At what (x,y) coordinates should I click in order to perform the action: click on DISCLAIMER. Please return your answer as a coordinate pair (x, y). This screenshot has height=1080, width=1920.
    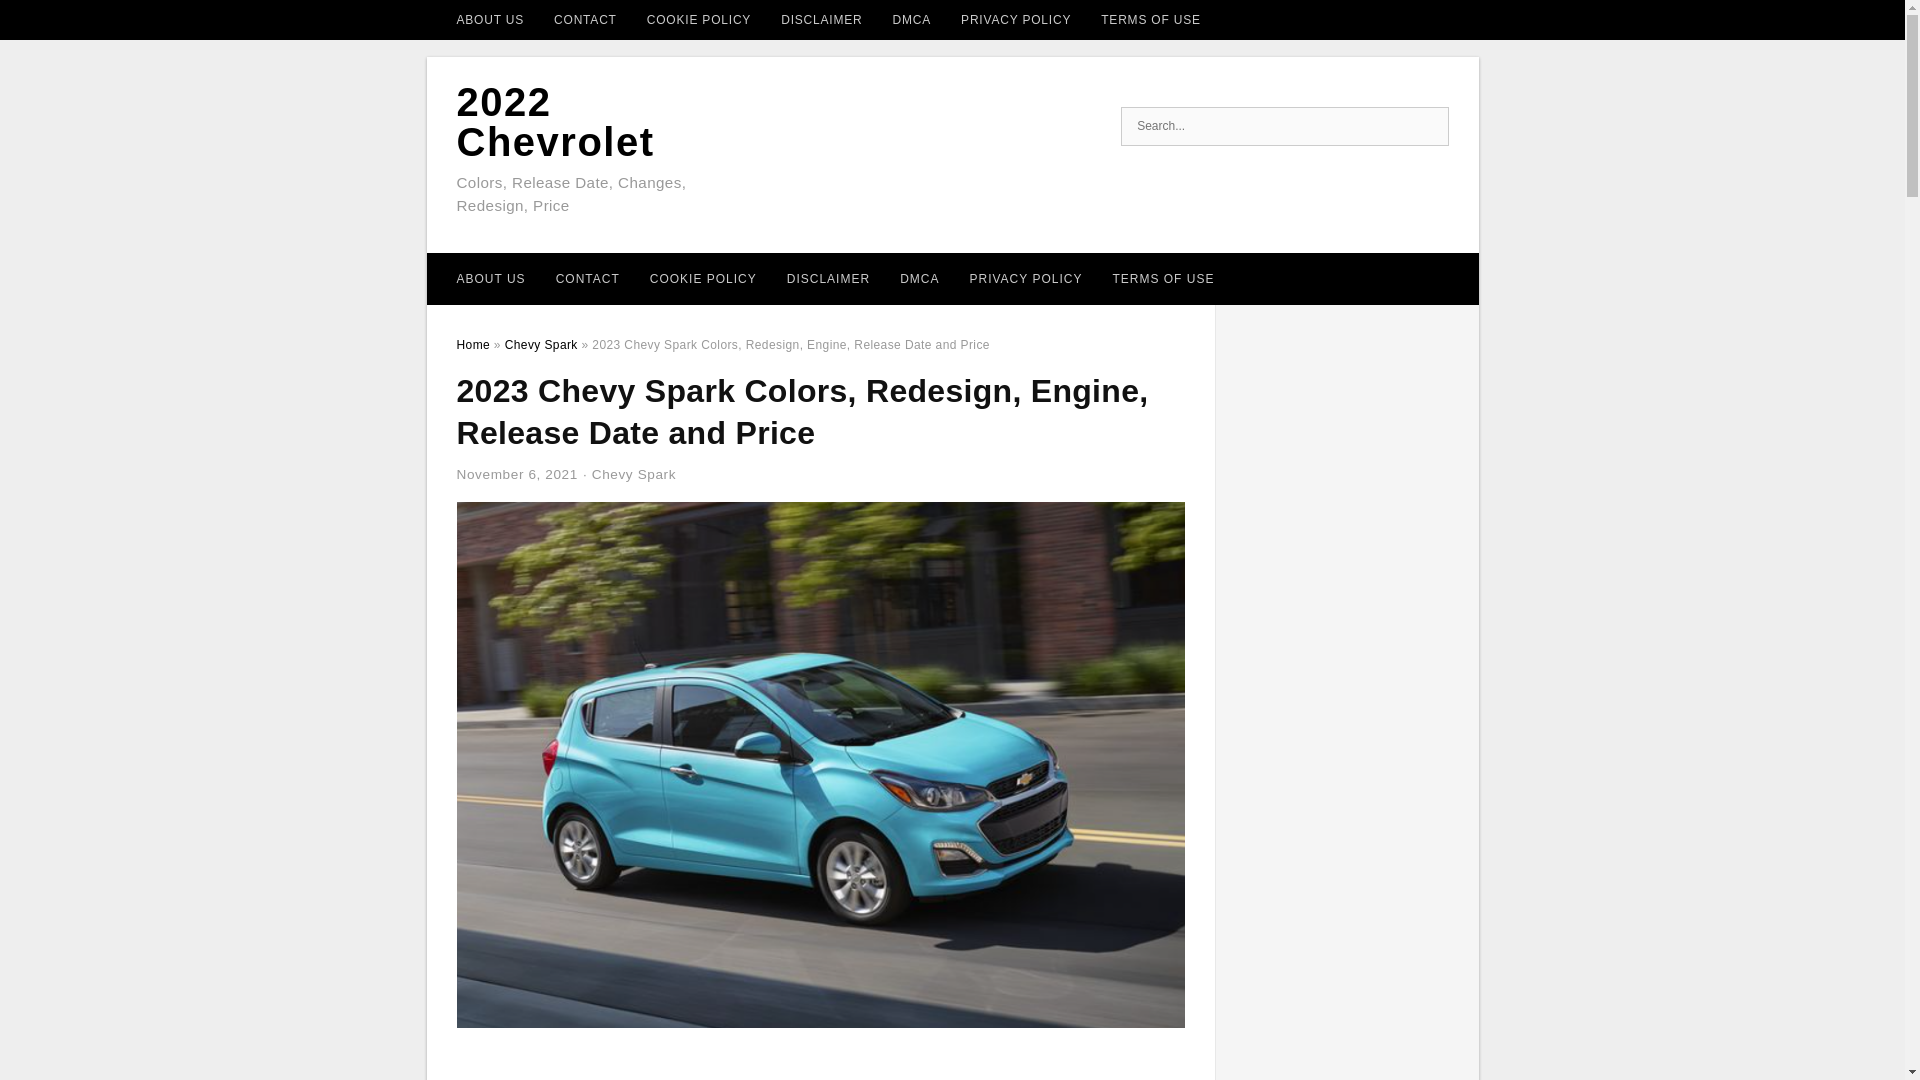
    Looking at the image, I should click on (828, 278).